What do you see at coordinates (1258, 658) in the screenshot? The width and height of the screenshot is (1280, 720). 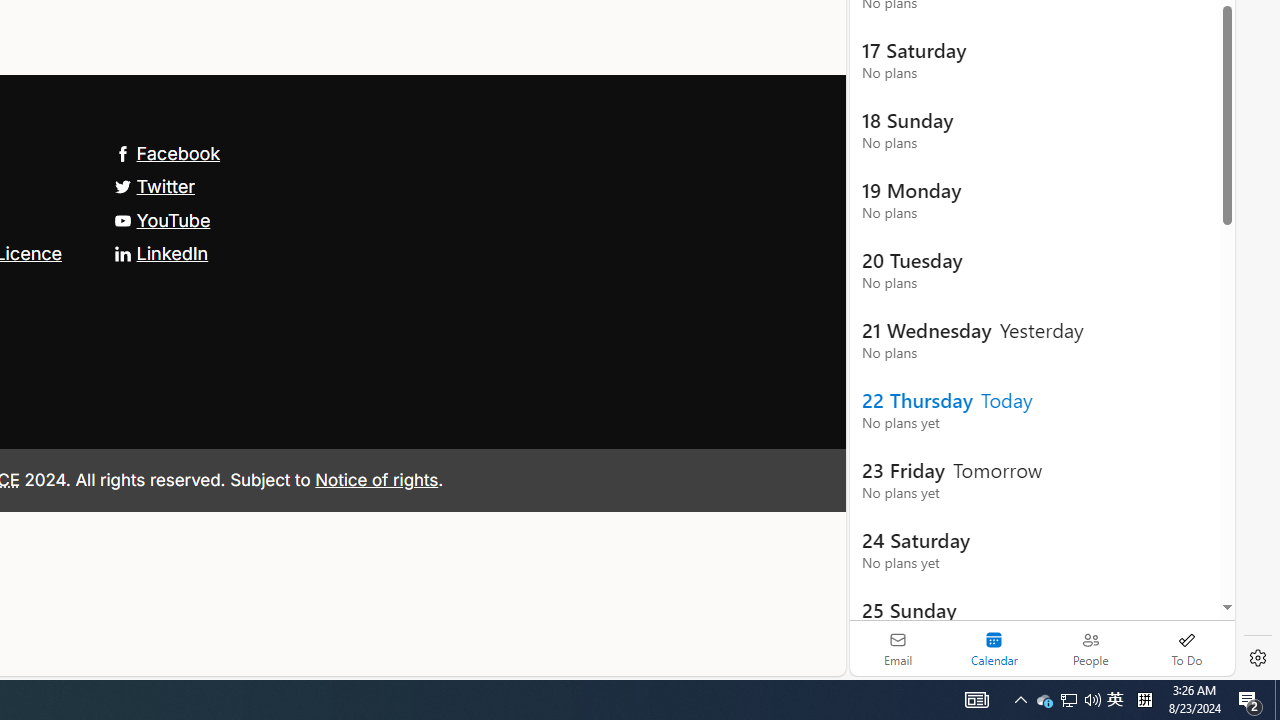 I see `Settings` at bounding box center [1258, 658].